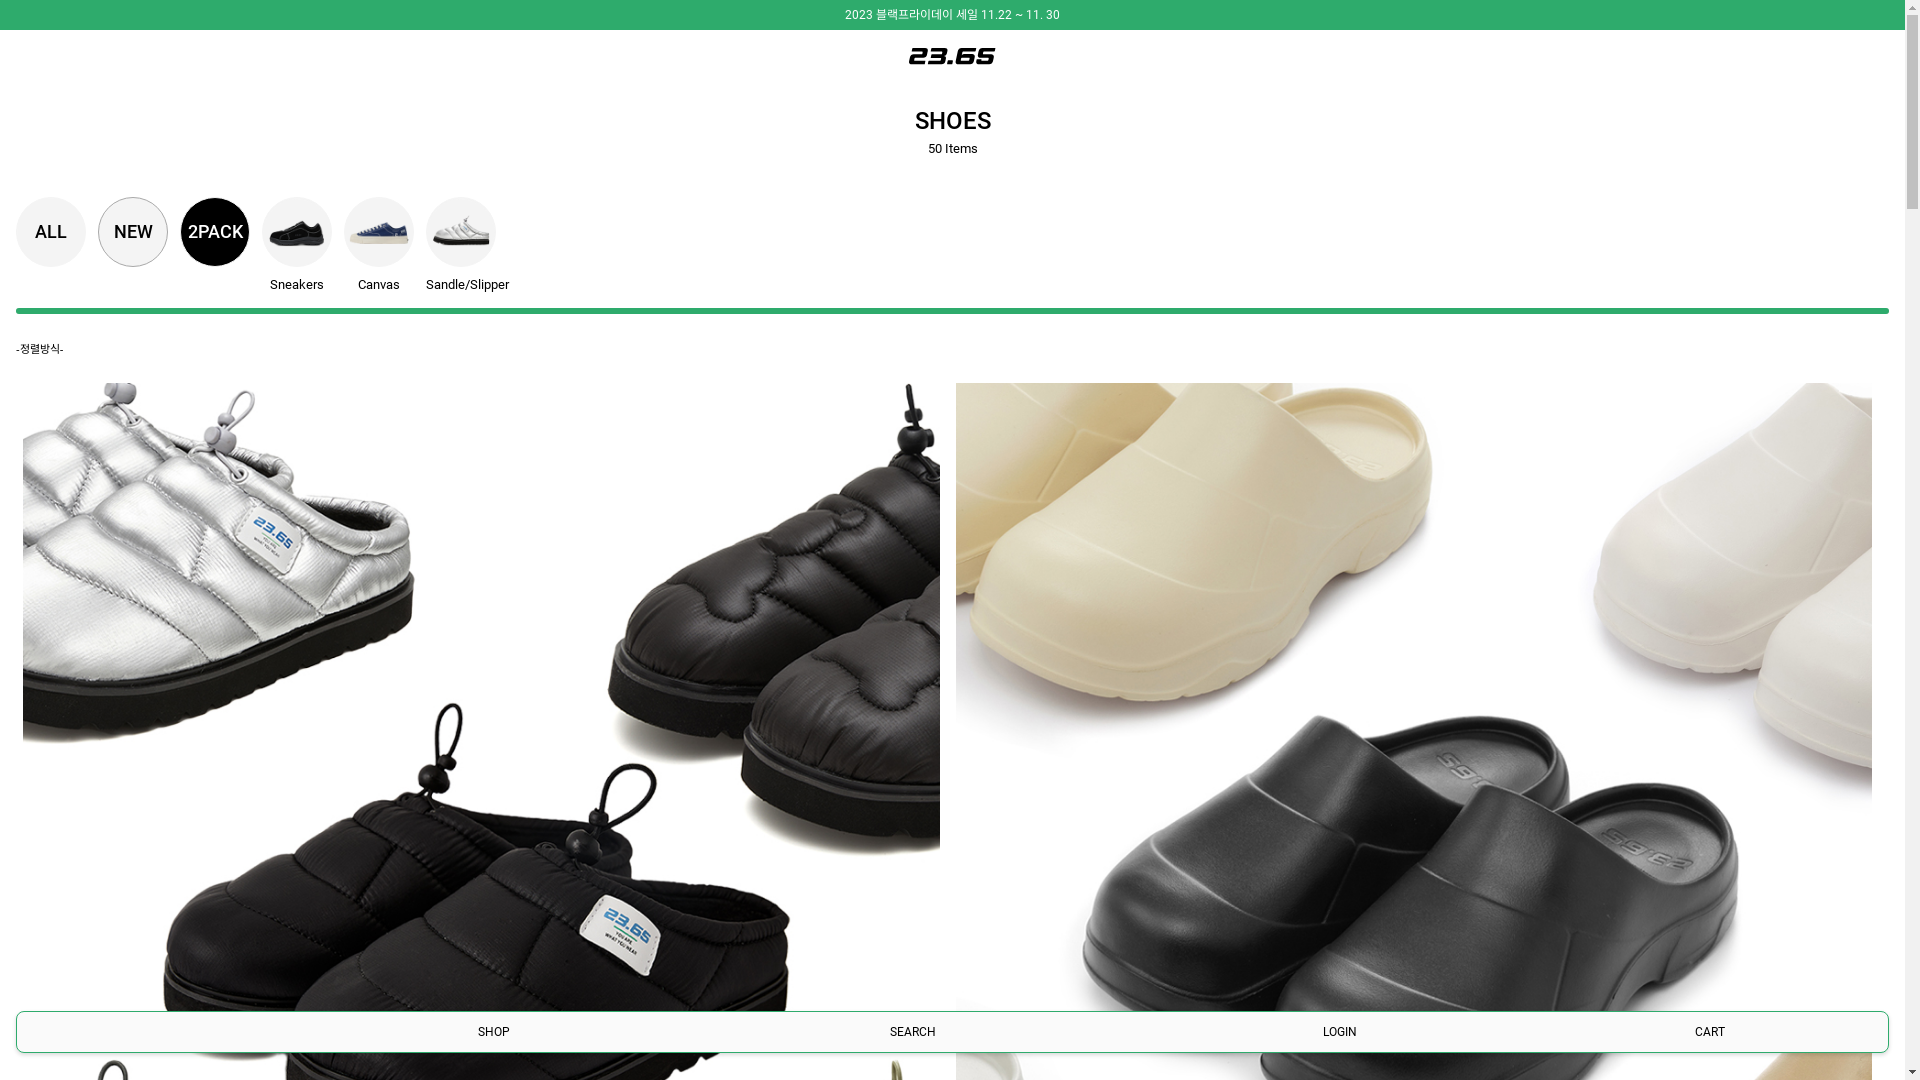 The height and width of the screenshot is (1080, 1920). What do you see at coordinates (51, 232) in the screenshot?
I see `ALL` at bounding box center [51, 232].